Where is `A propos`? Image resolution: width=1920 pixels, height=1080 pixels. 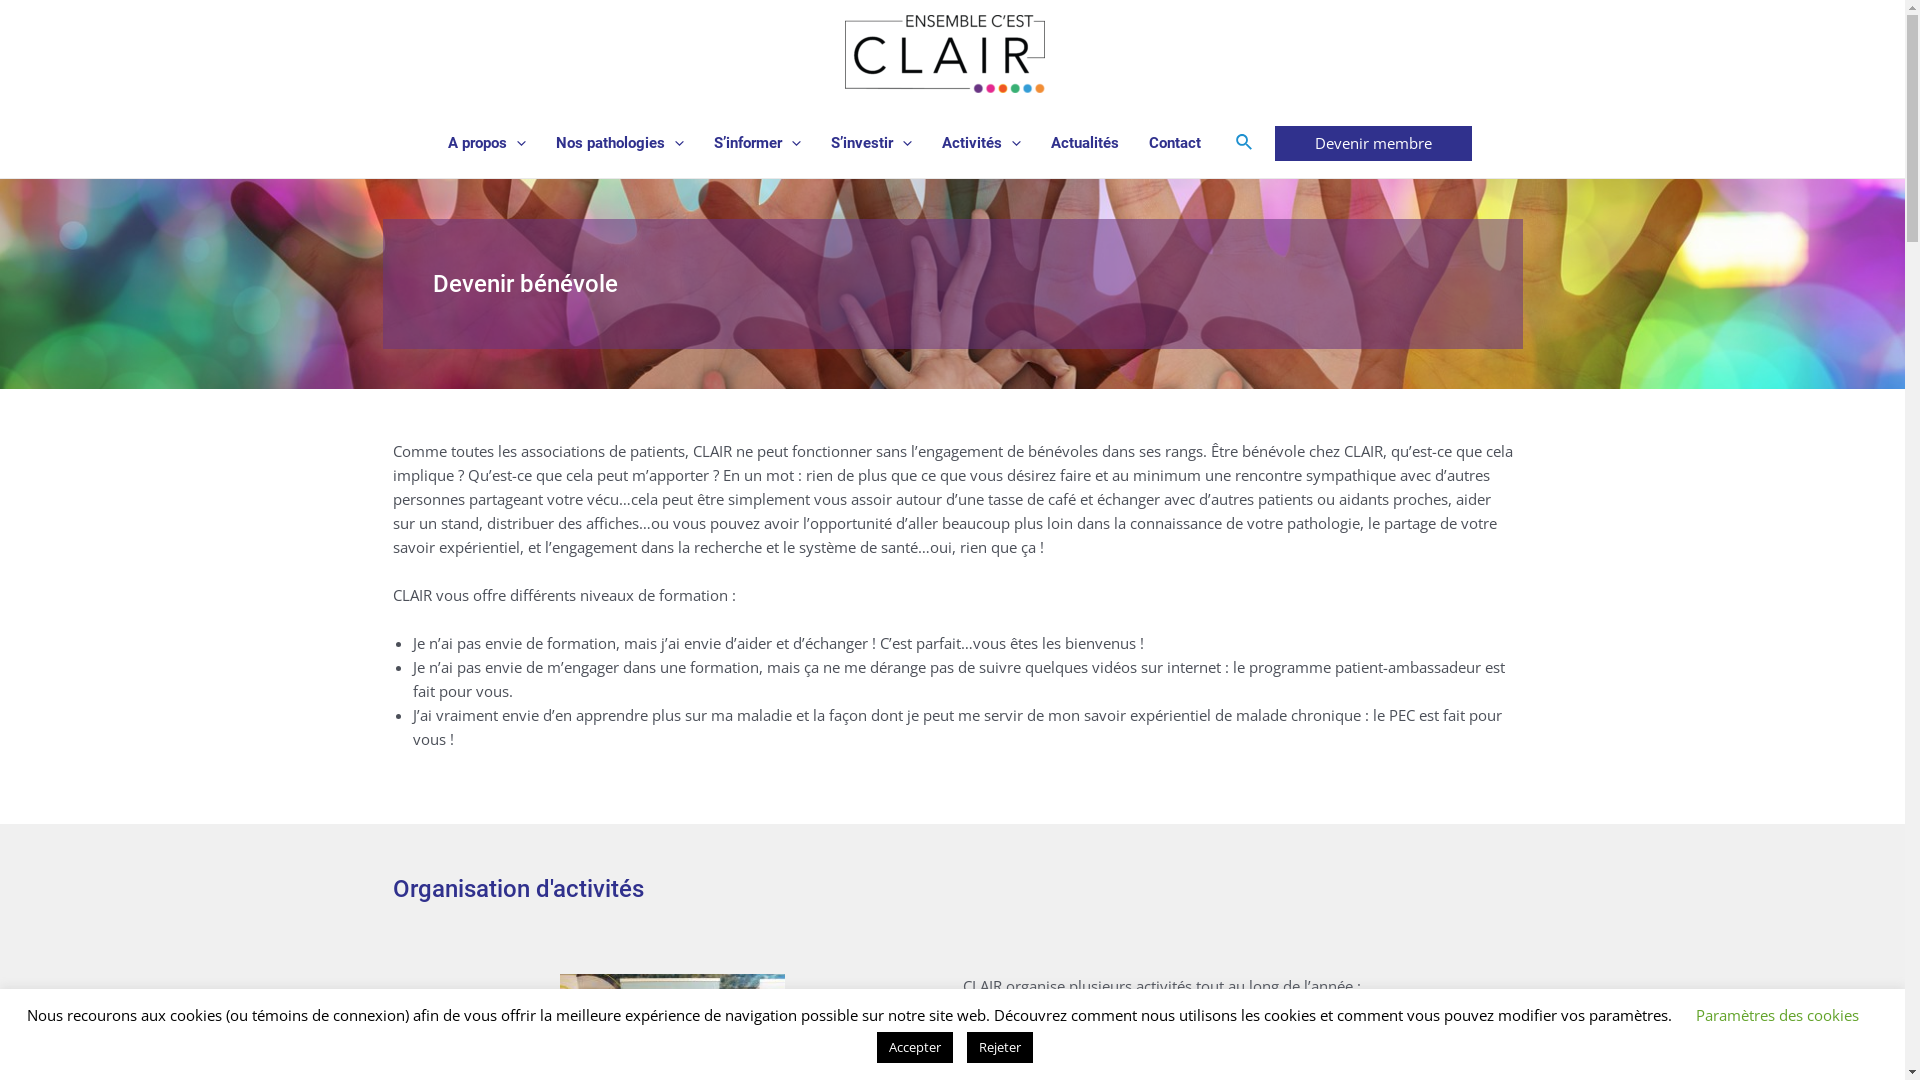
A propos is located at coordinates (487, 143).